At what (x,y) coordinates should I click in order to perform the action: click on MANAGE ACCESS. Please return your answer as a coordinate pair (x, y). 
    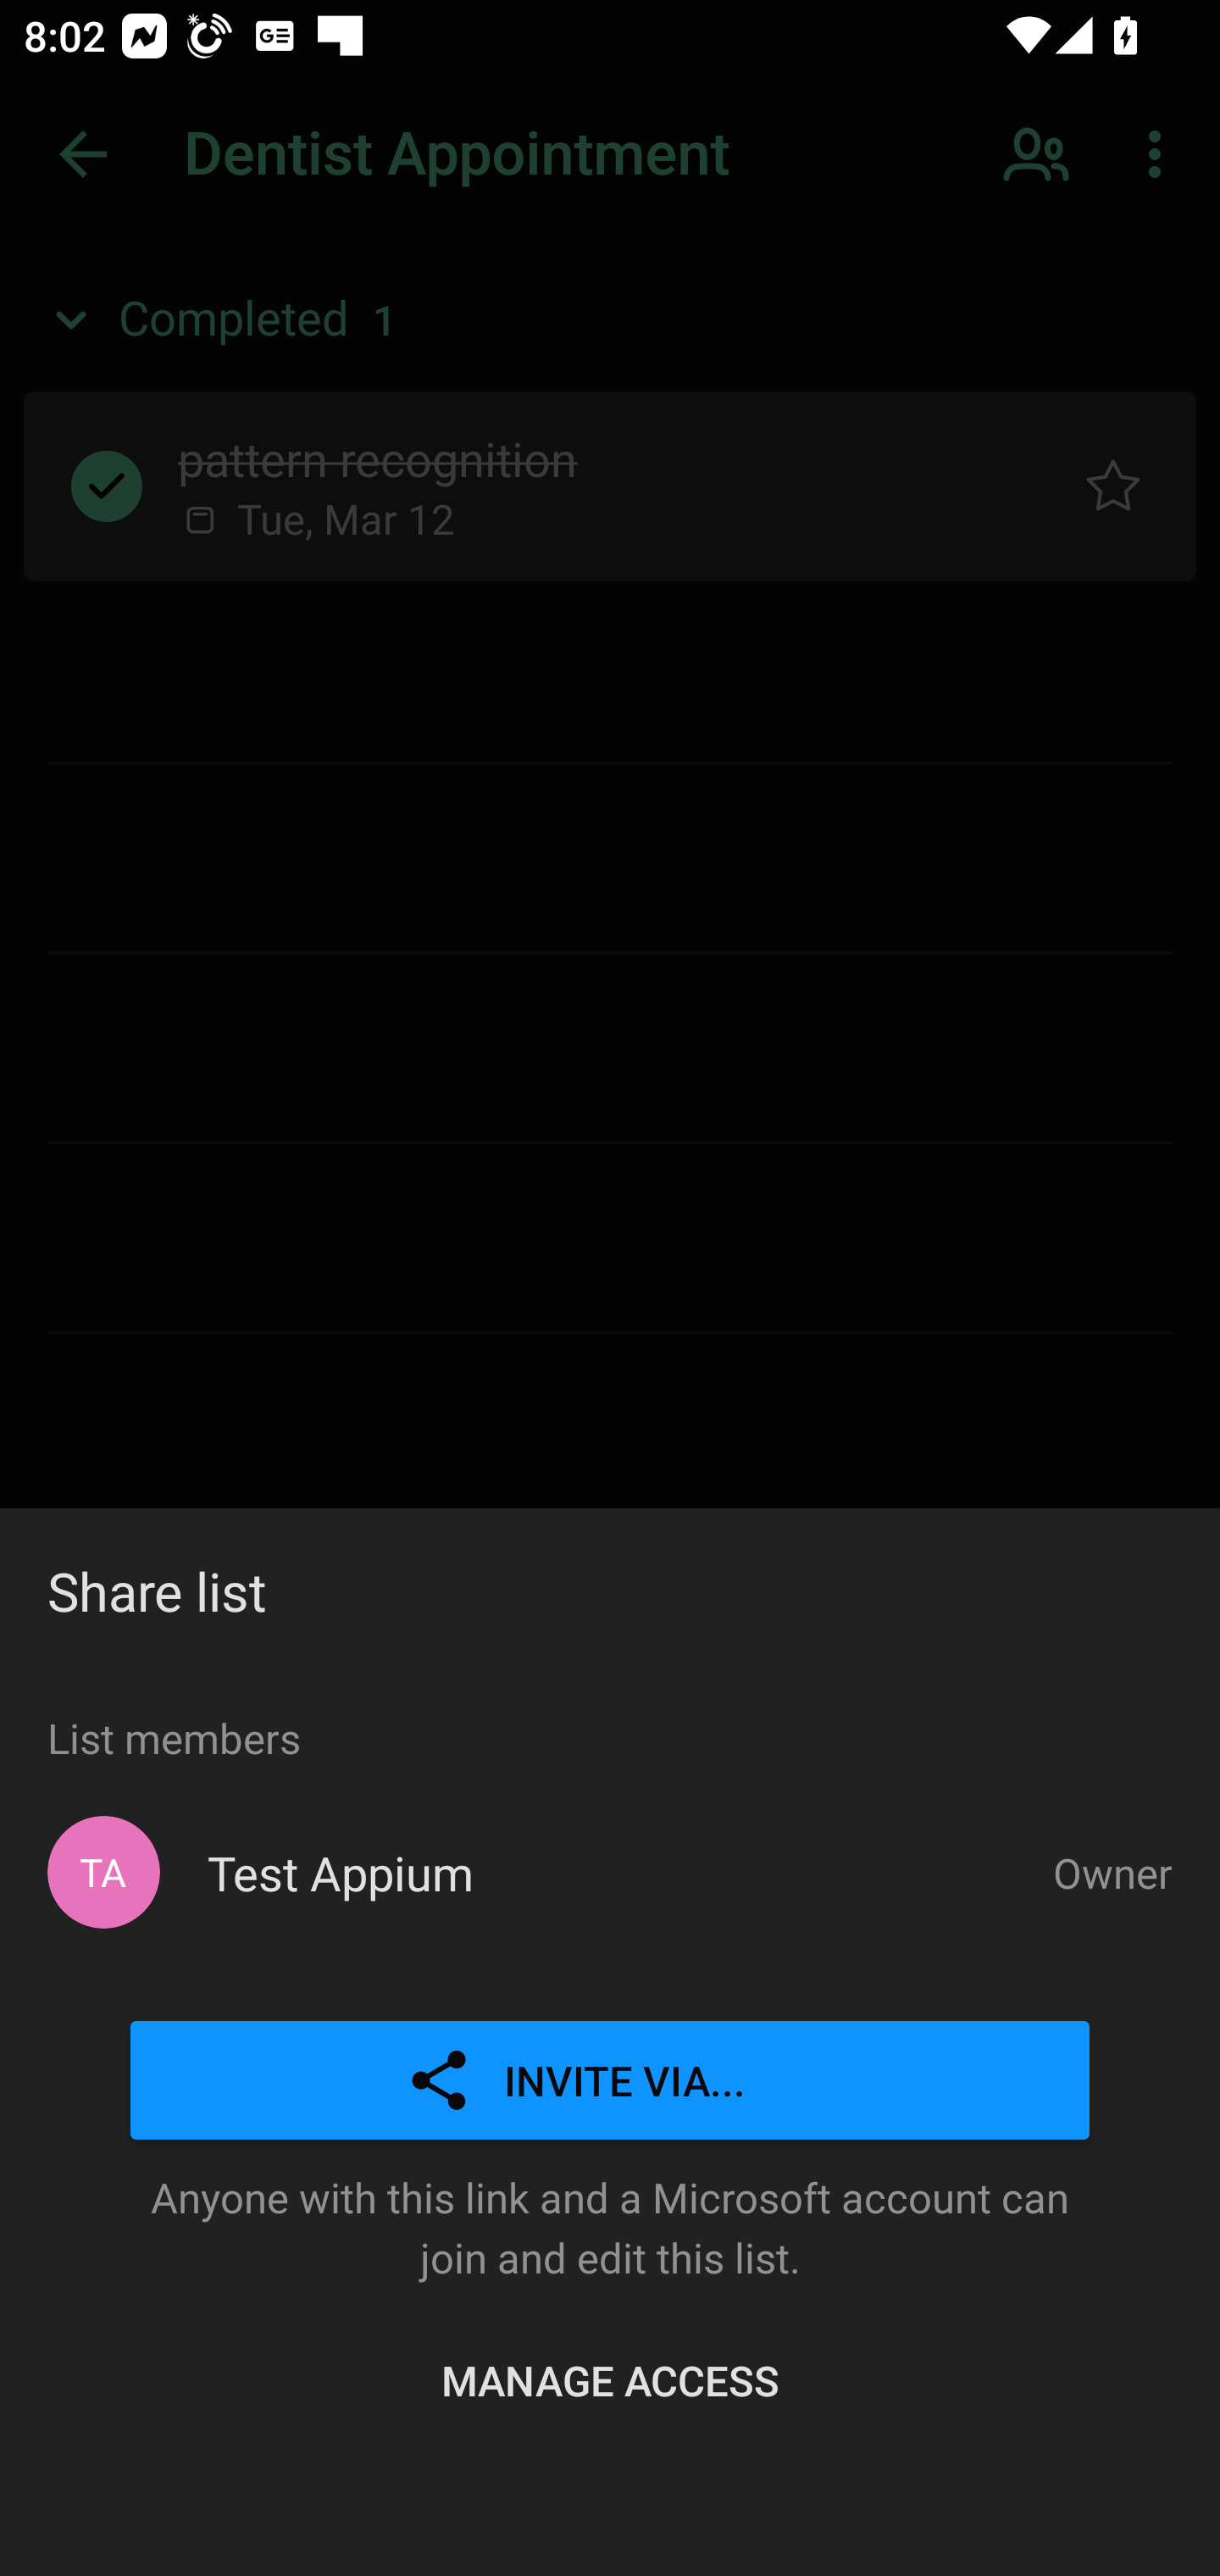
    Looking at the image, I should click on (610, 2379).